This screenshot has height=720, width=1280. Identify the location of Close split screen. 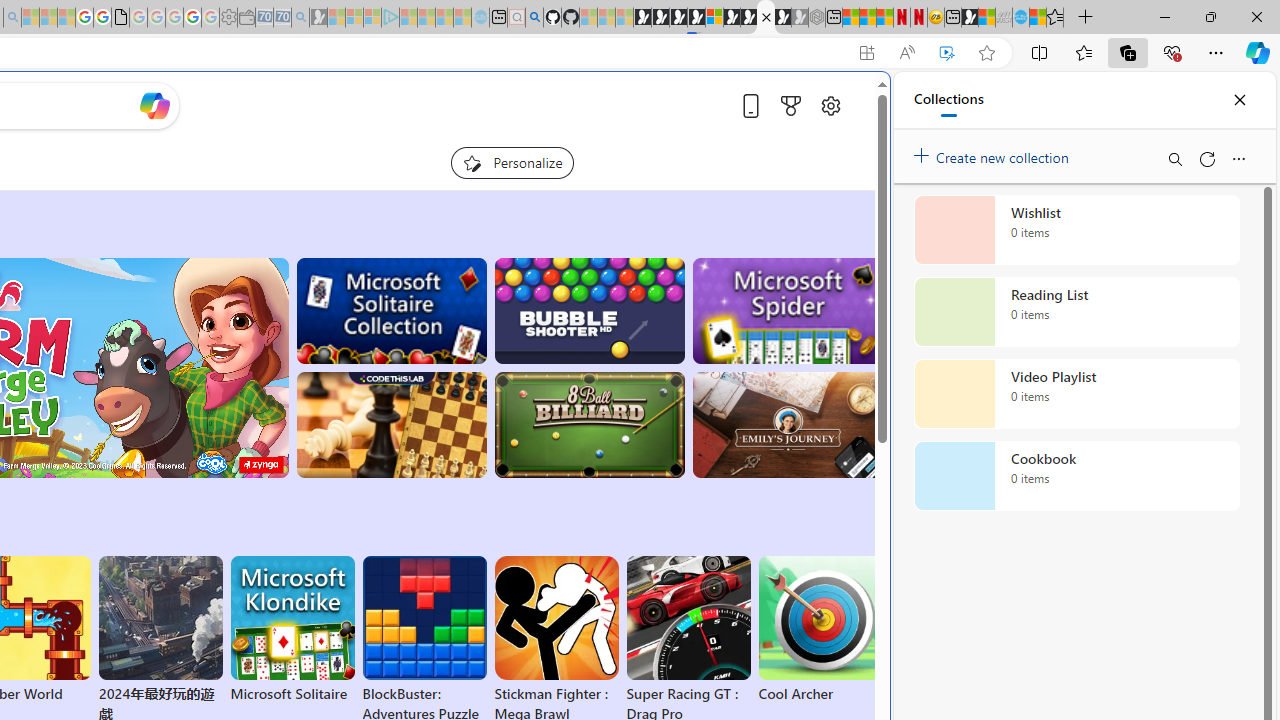
(844, 102).